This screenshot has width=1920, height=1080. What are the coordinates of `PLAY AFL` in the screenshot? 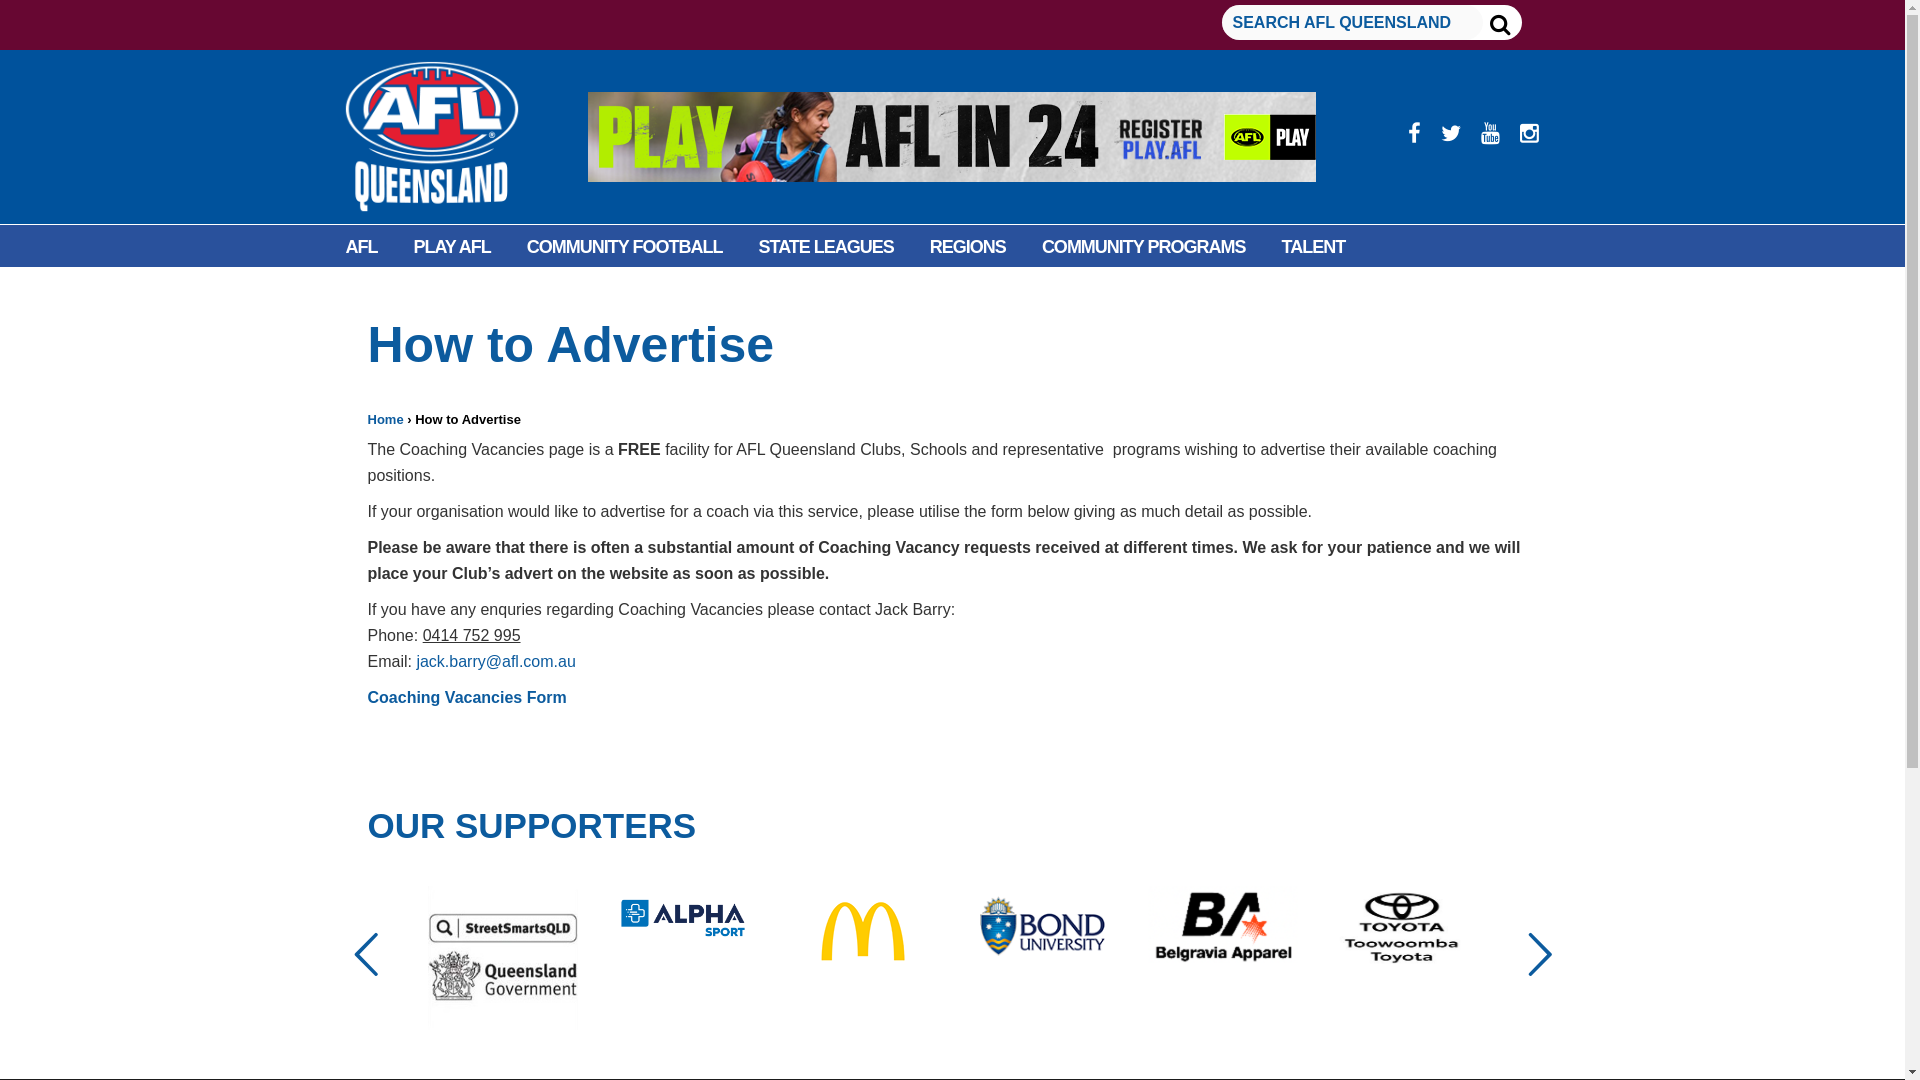 It's located at (452, 247).